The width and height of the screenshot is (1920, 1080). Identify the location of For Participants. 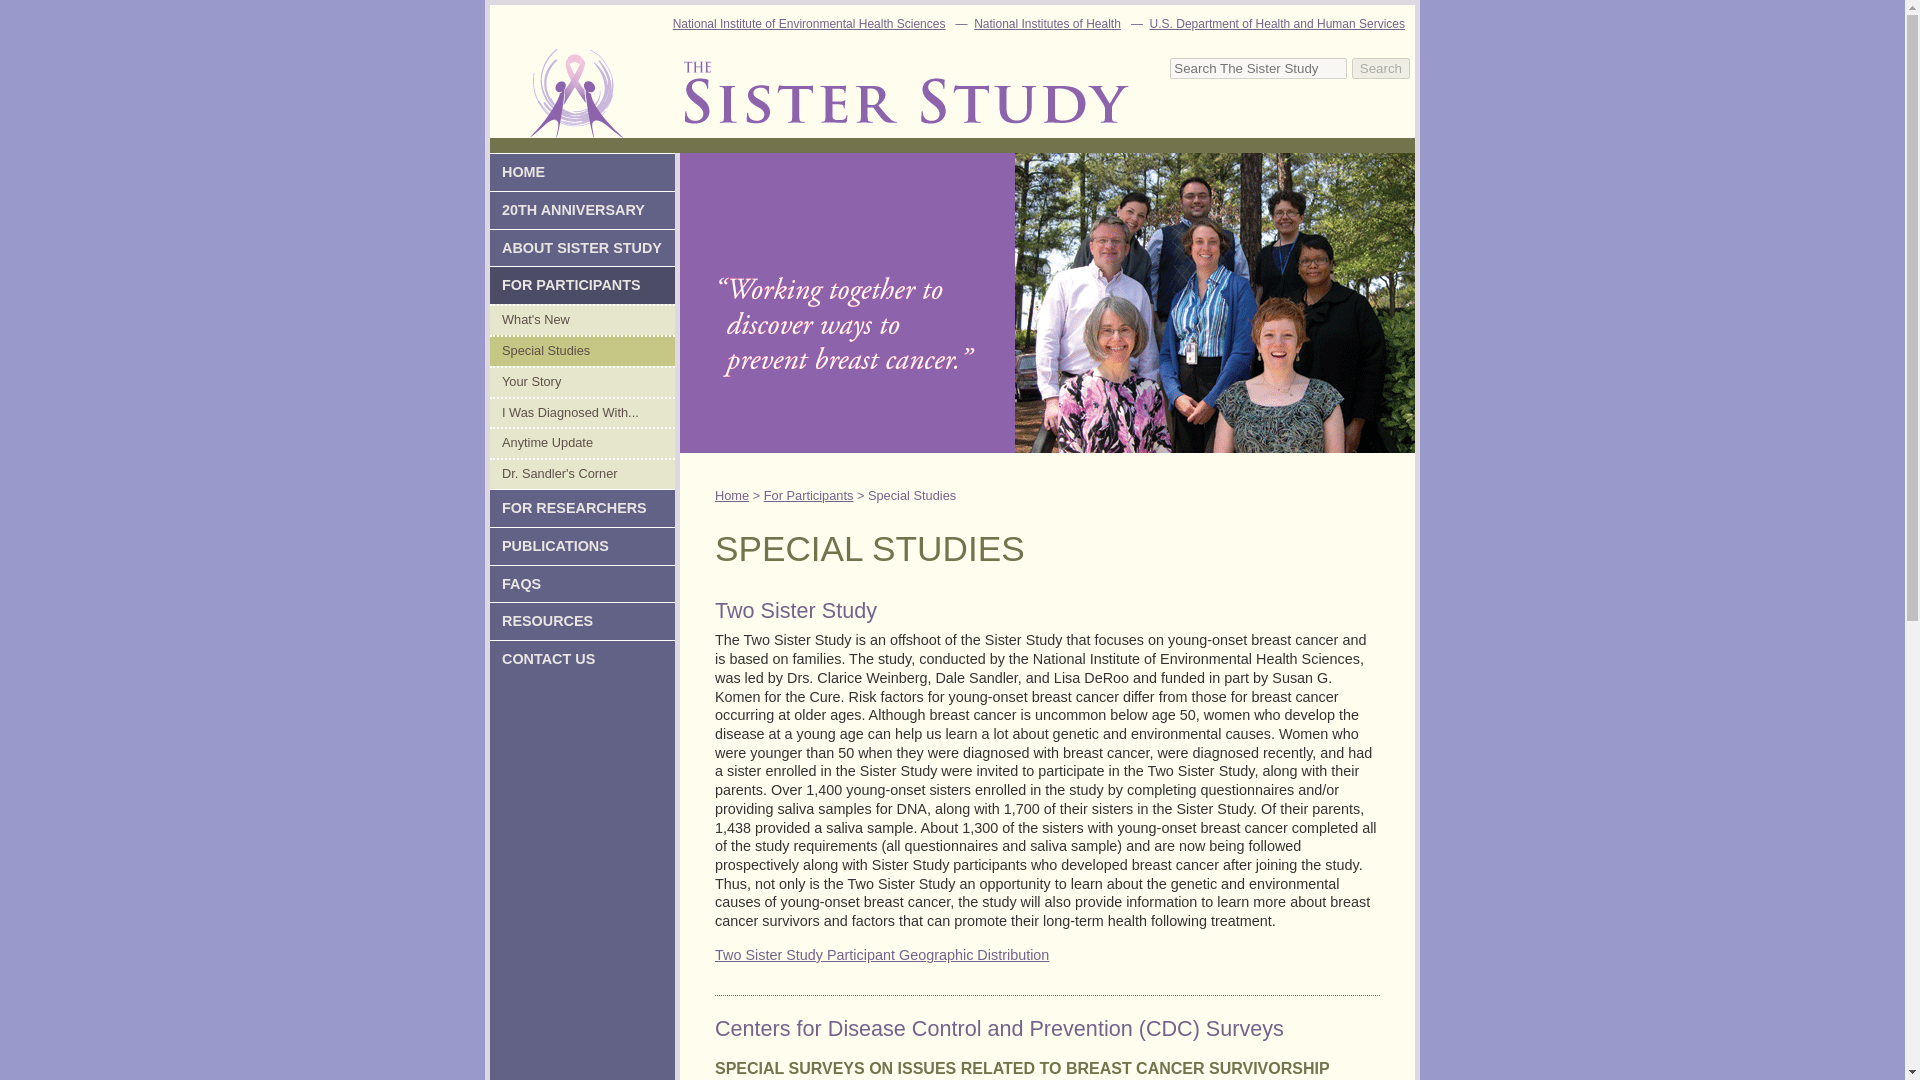
(809, 496).